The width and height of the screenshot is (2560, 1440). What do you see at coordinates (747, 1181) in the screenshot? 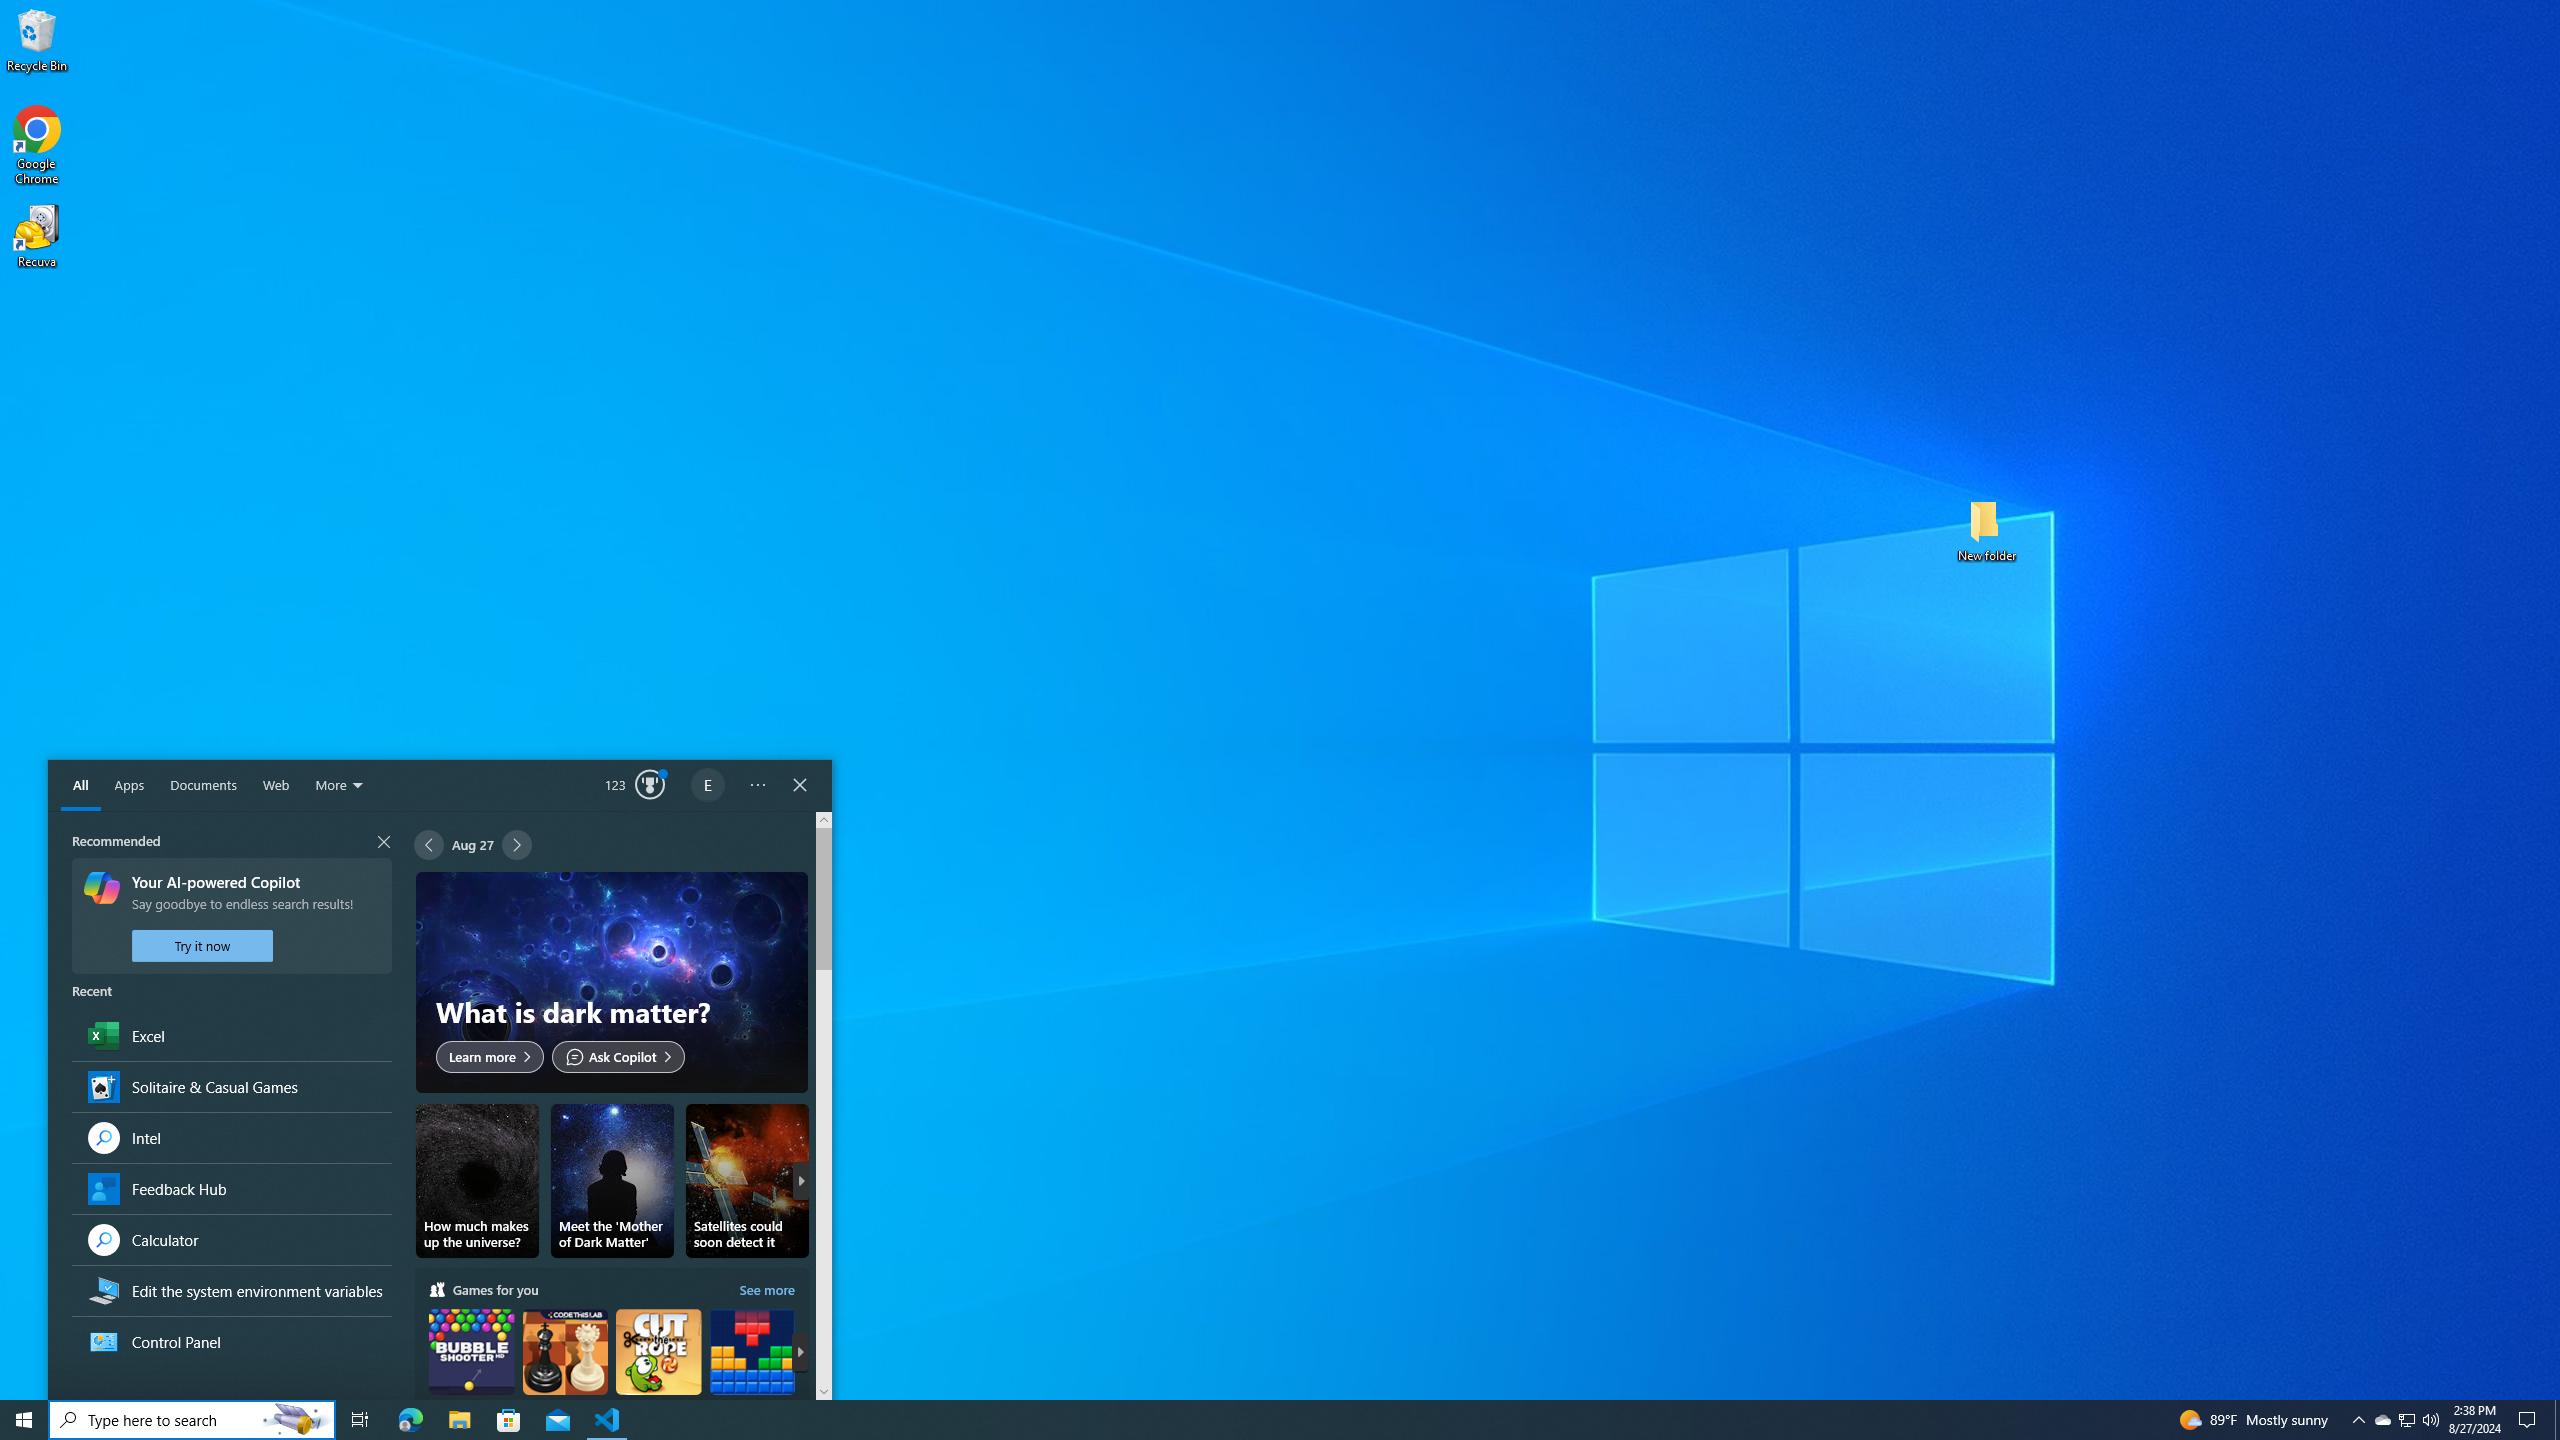
I see `Satellites could soon detect it` at bounding box center [747, 1181].